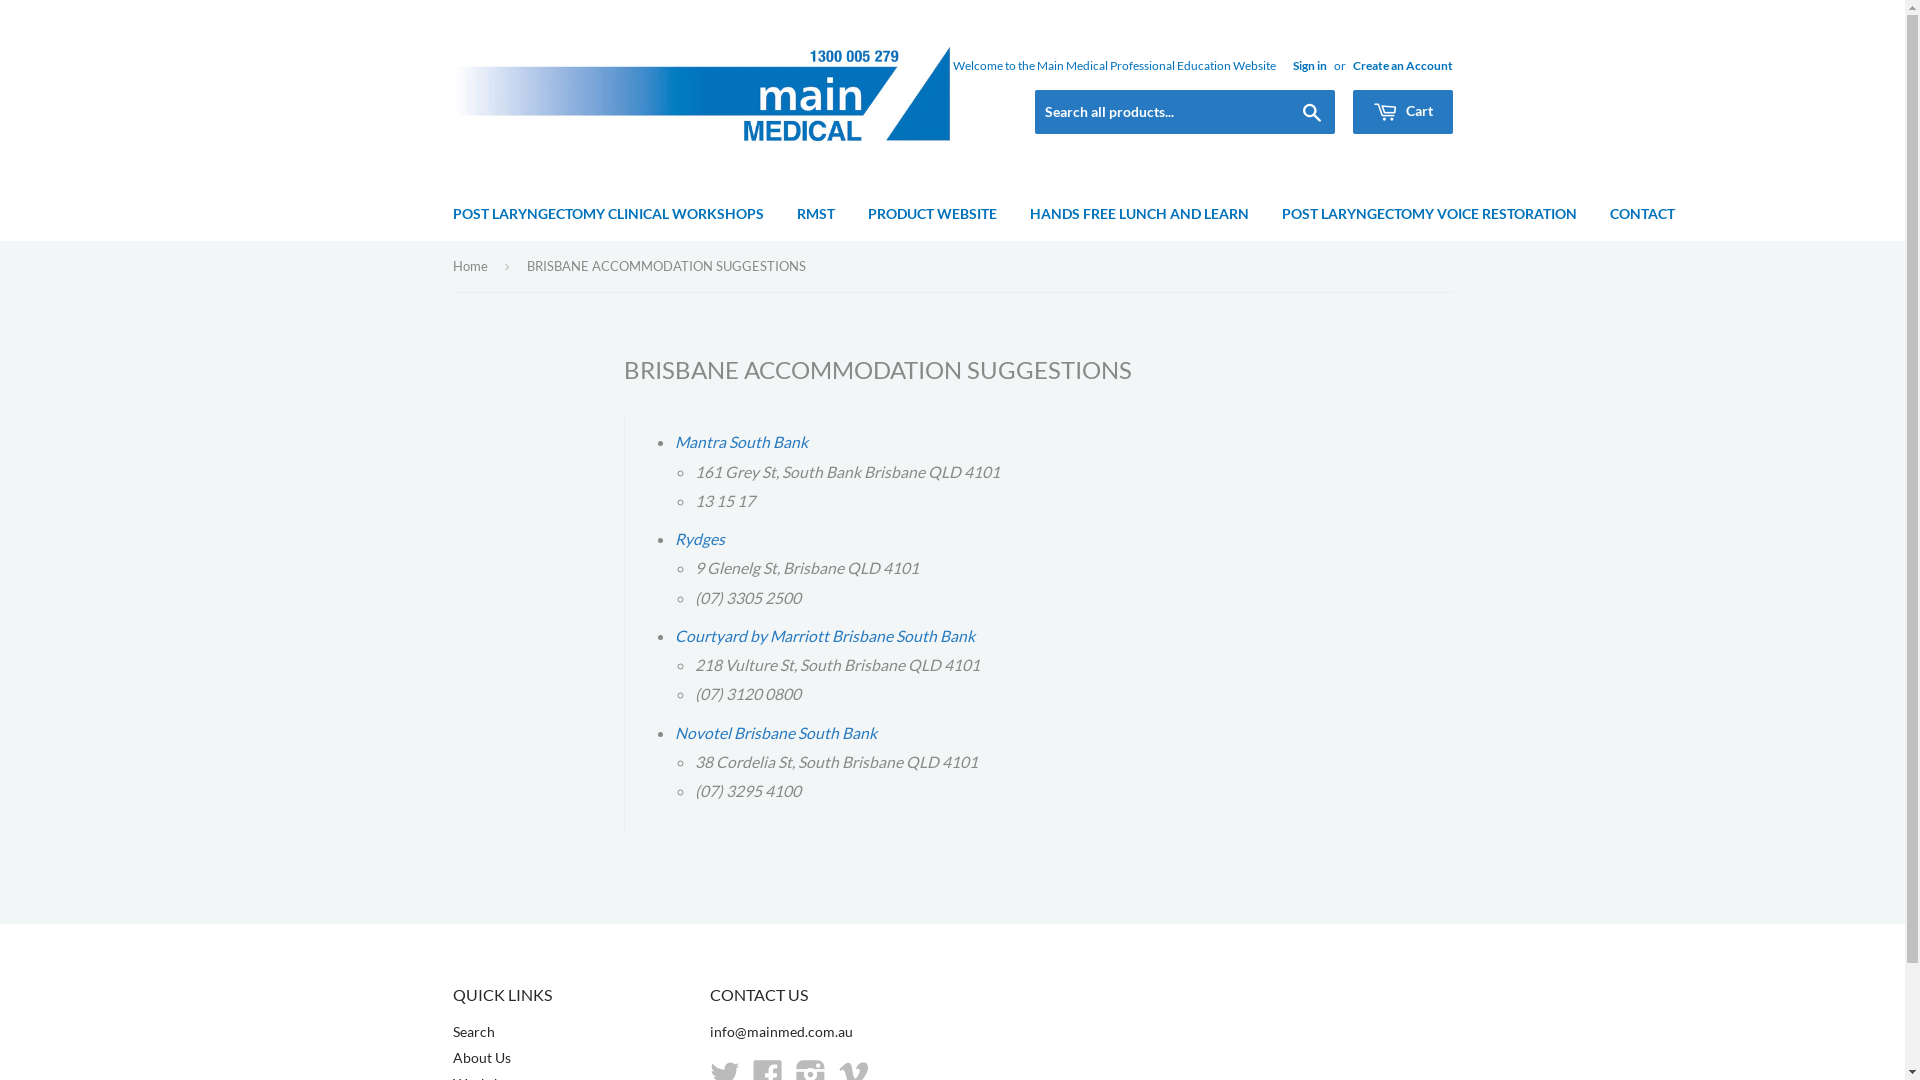  Describe the element at coordinates (743, 442) in the screenshot. I see `Mantra South Bank ` at that location.